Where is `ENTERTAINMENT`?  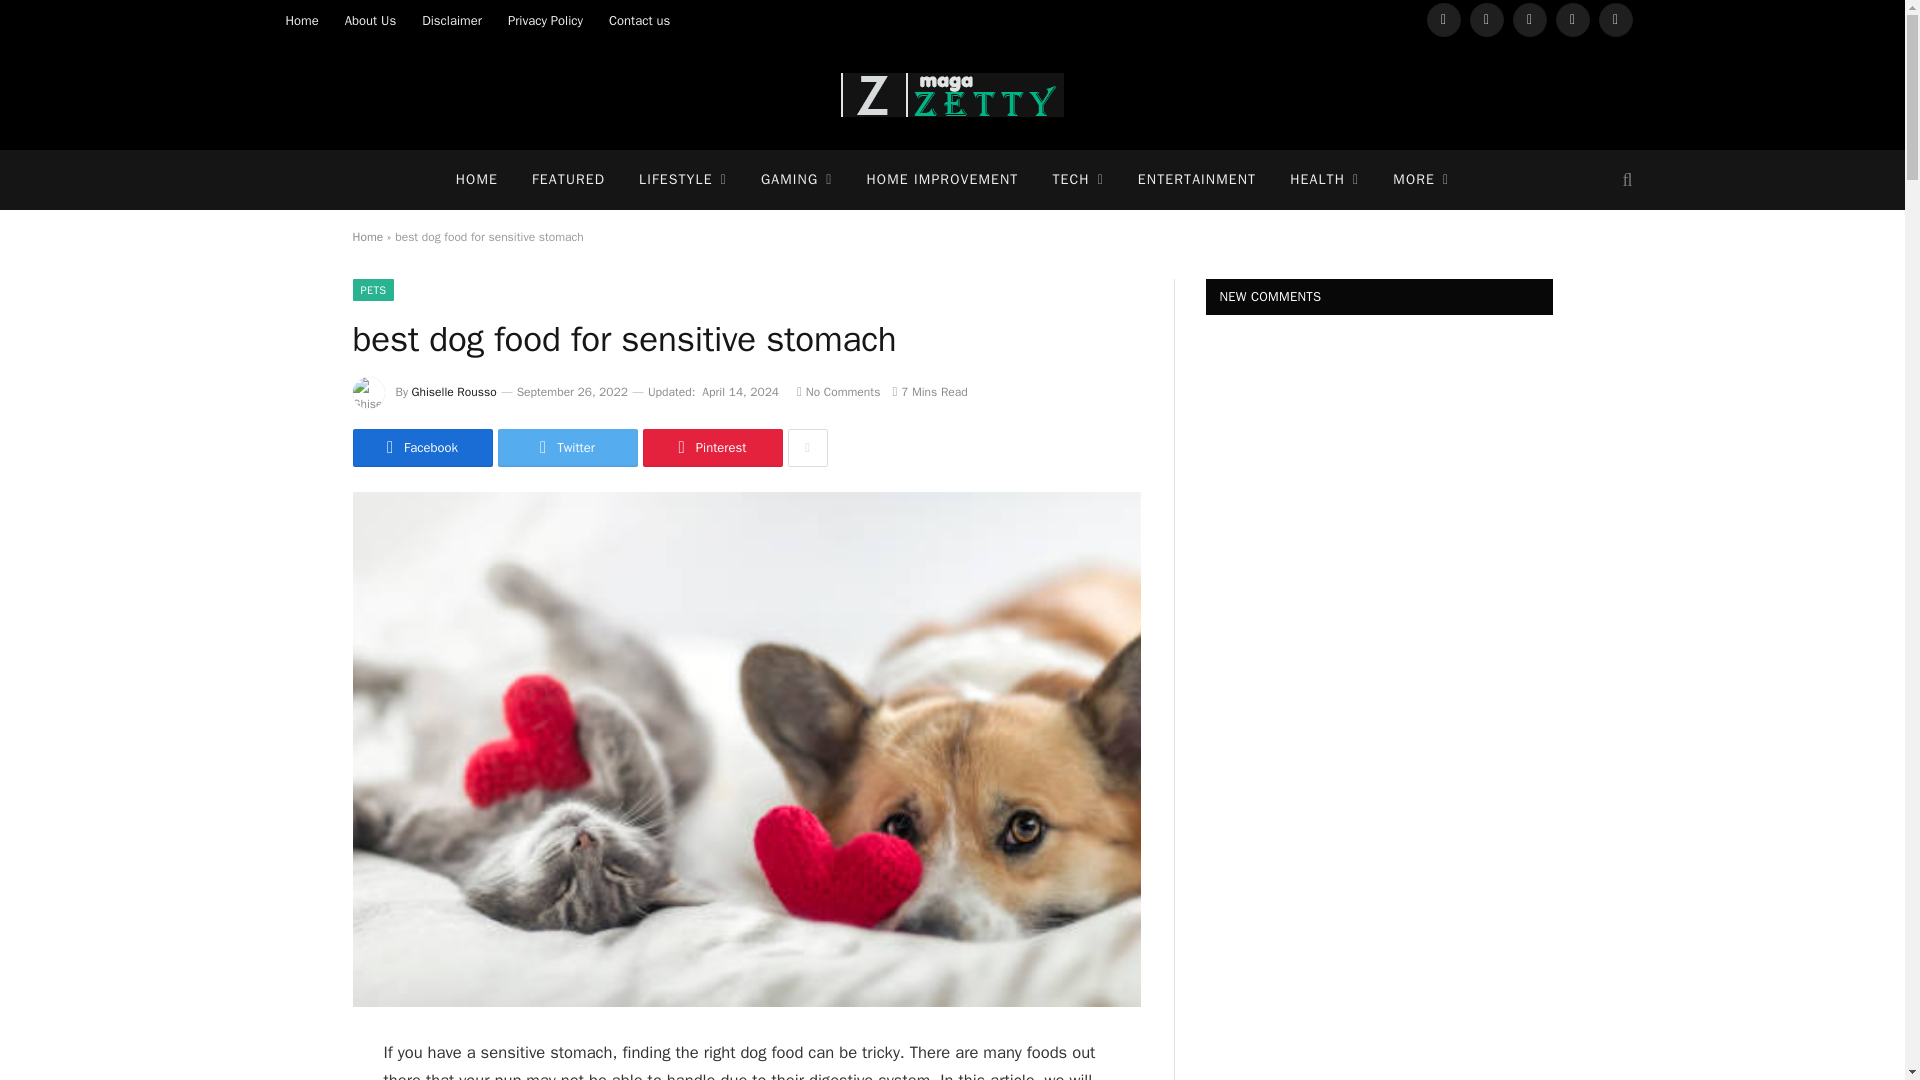 ENTERTAINMENT is located at coordinates (1196, 180).